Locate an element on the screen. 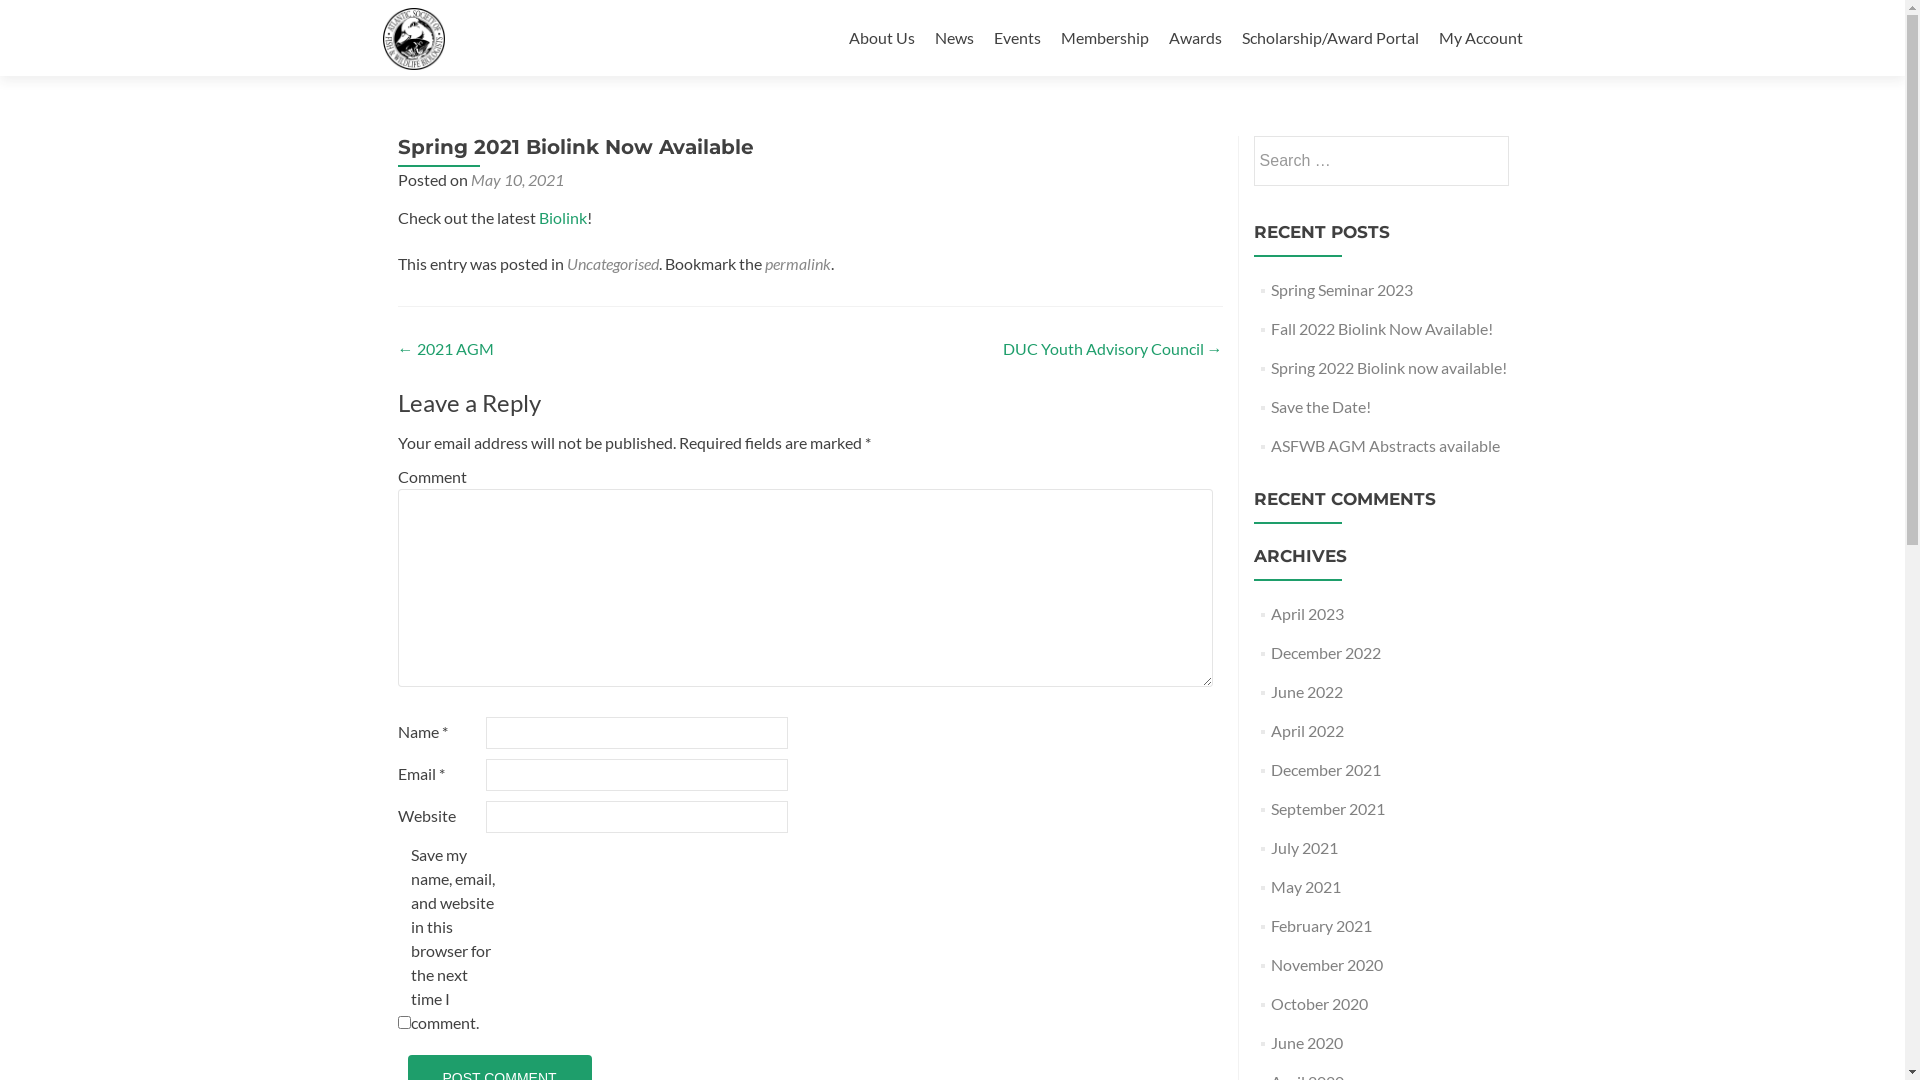 The width and height of the screenshot is (1920, 1080). September 2021 is located at coordinates (1328, 808).